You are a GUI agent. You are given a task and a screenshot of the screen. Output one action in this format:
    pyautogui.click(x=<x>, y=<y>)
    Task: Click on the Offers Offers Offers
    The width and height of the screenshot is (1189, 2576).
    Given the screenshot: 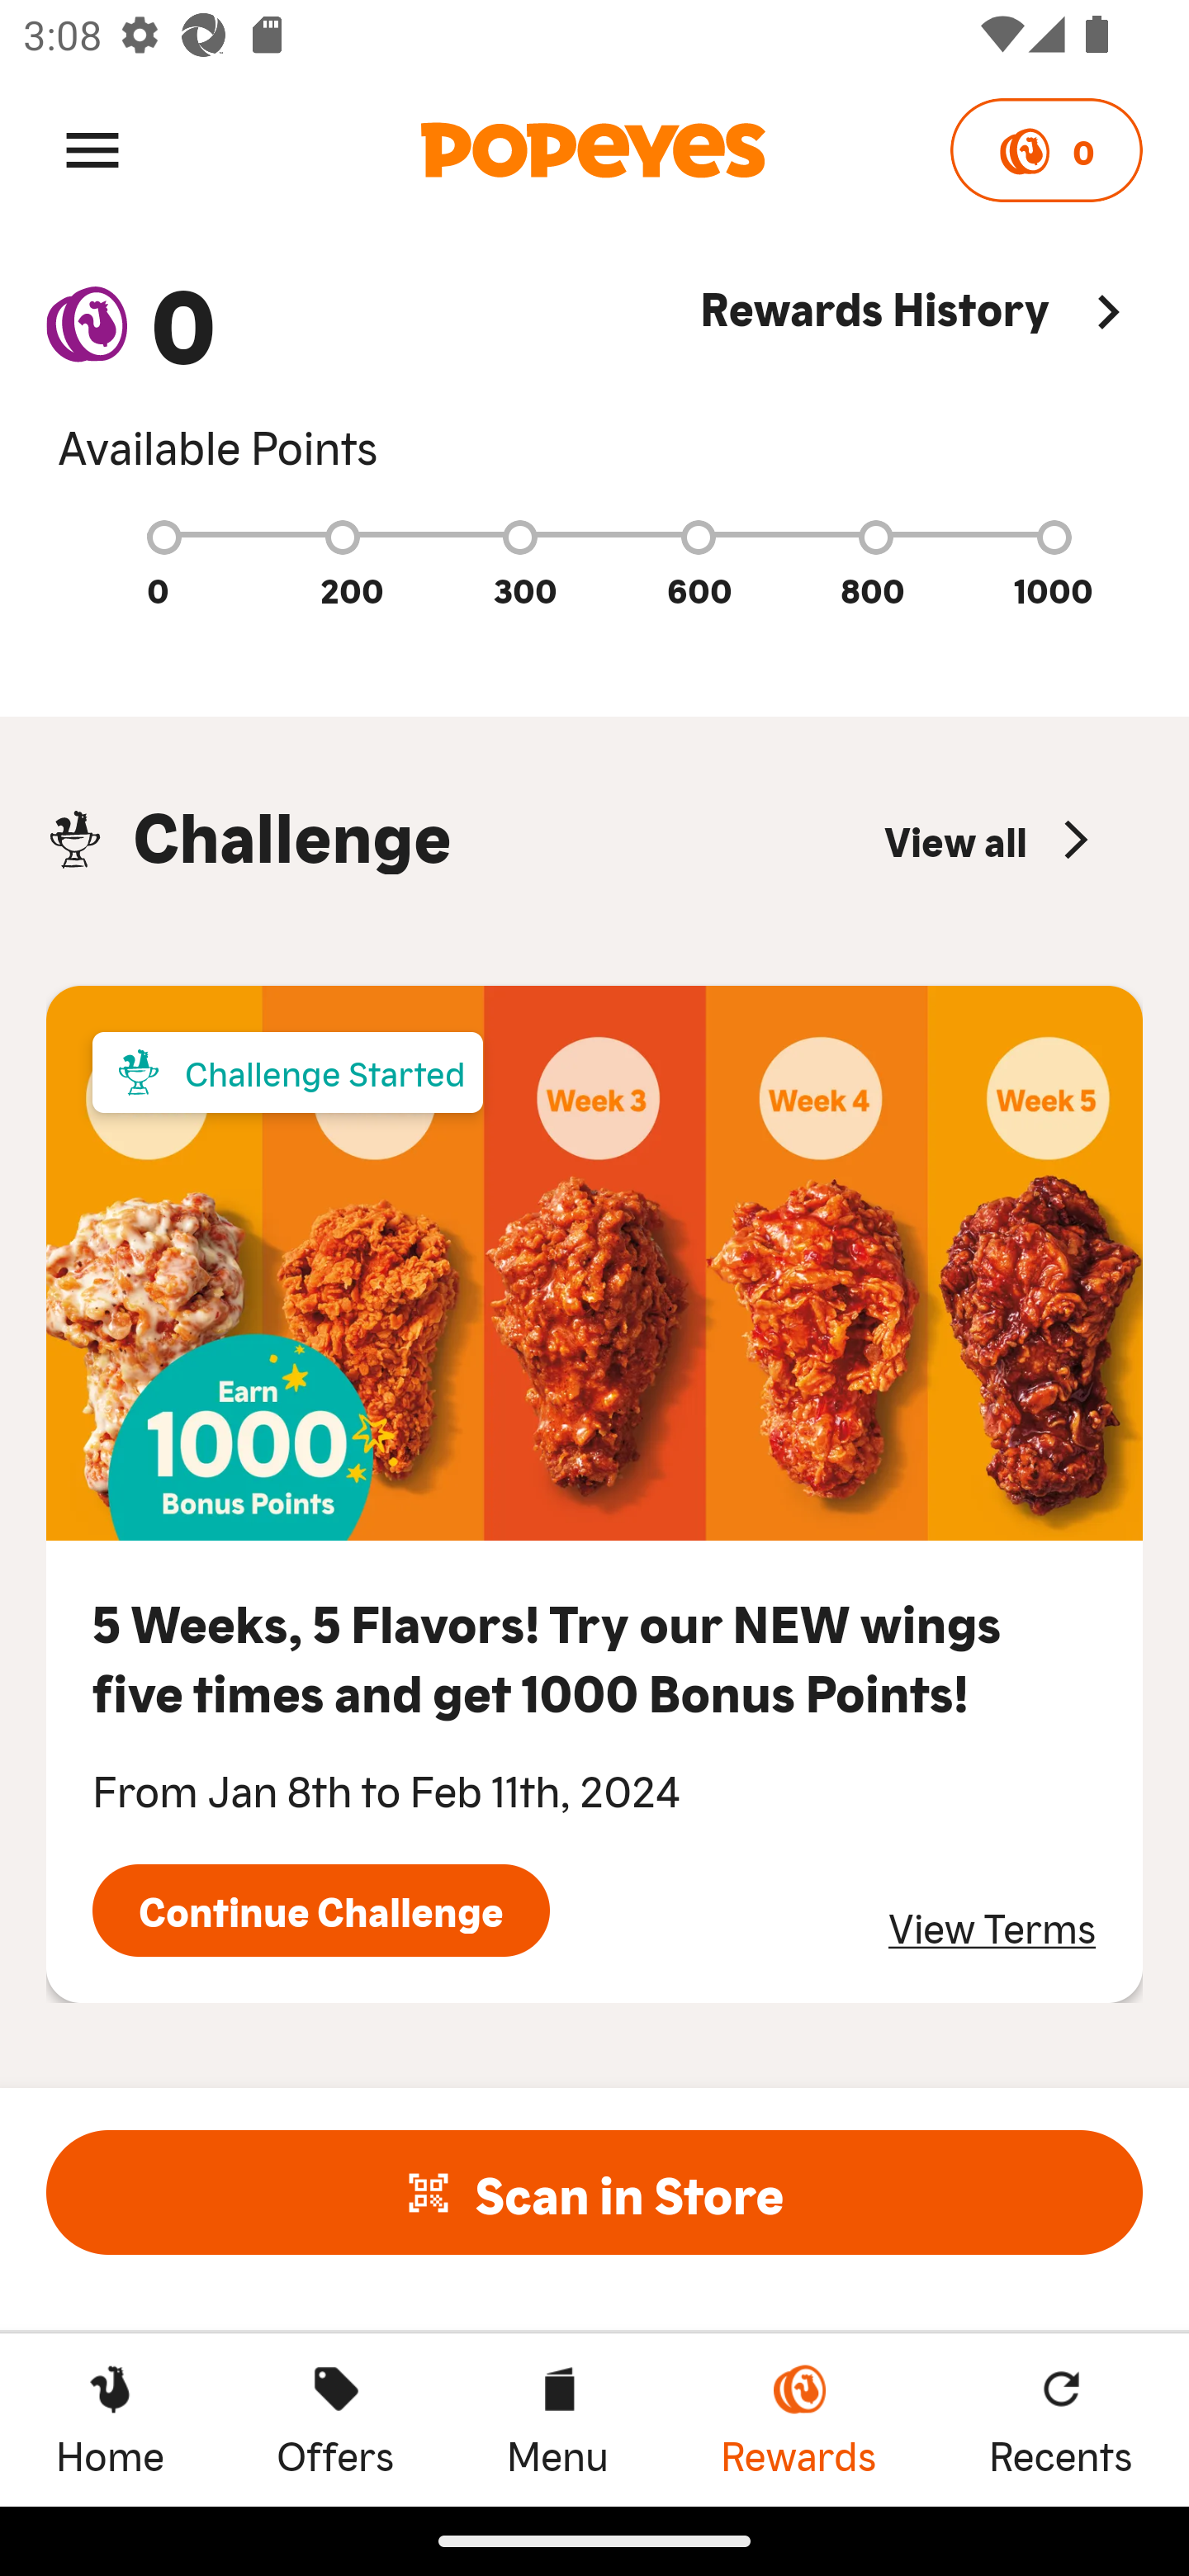 What is the action you would take?
    pyautogui.click(x=335, y=2419)
    